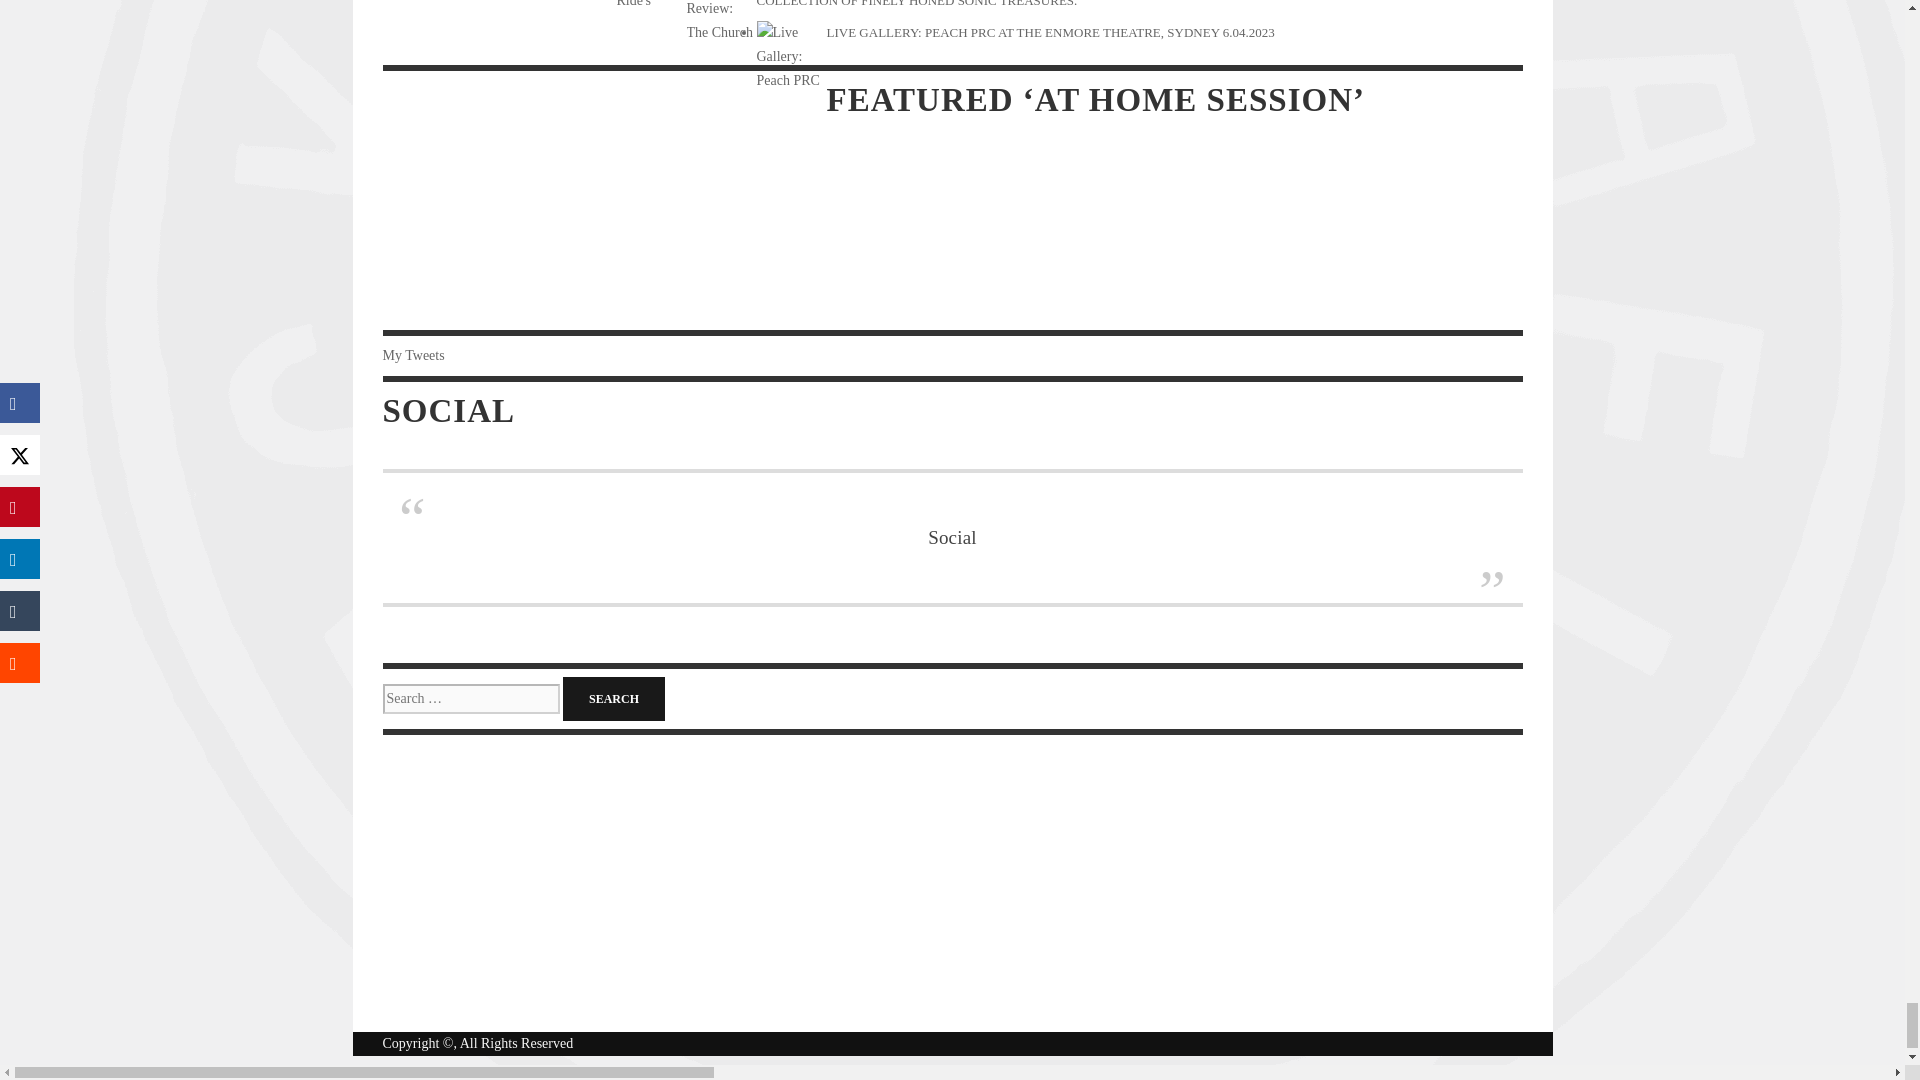 The image size is (1920, 1080). I want to click on Search, so click(613, 699).